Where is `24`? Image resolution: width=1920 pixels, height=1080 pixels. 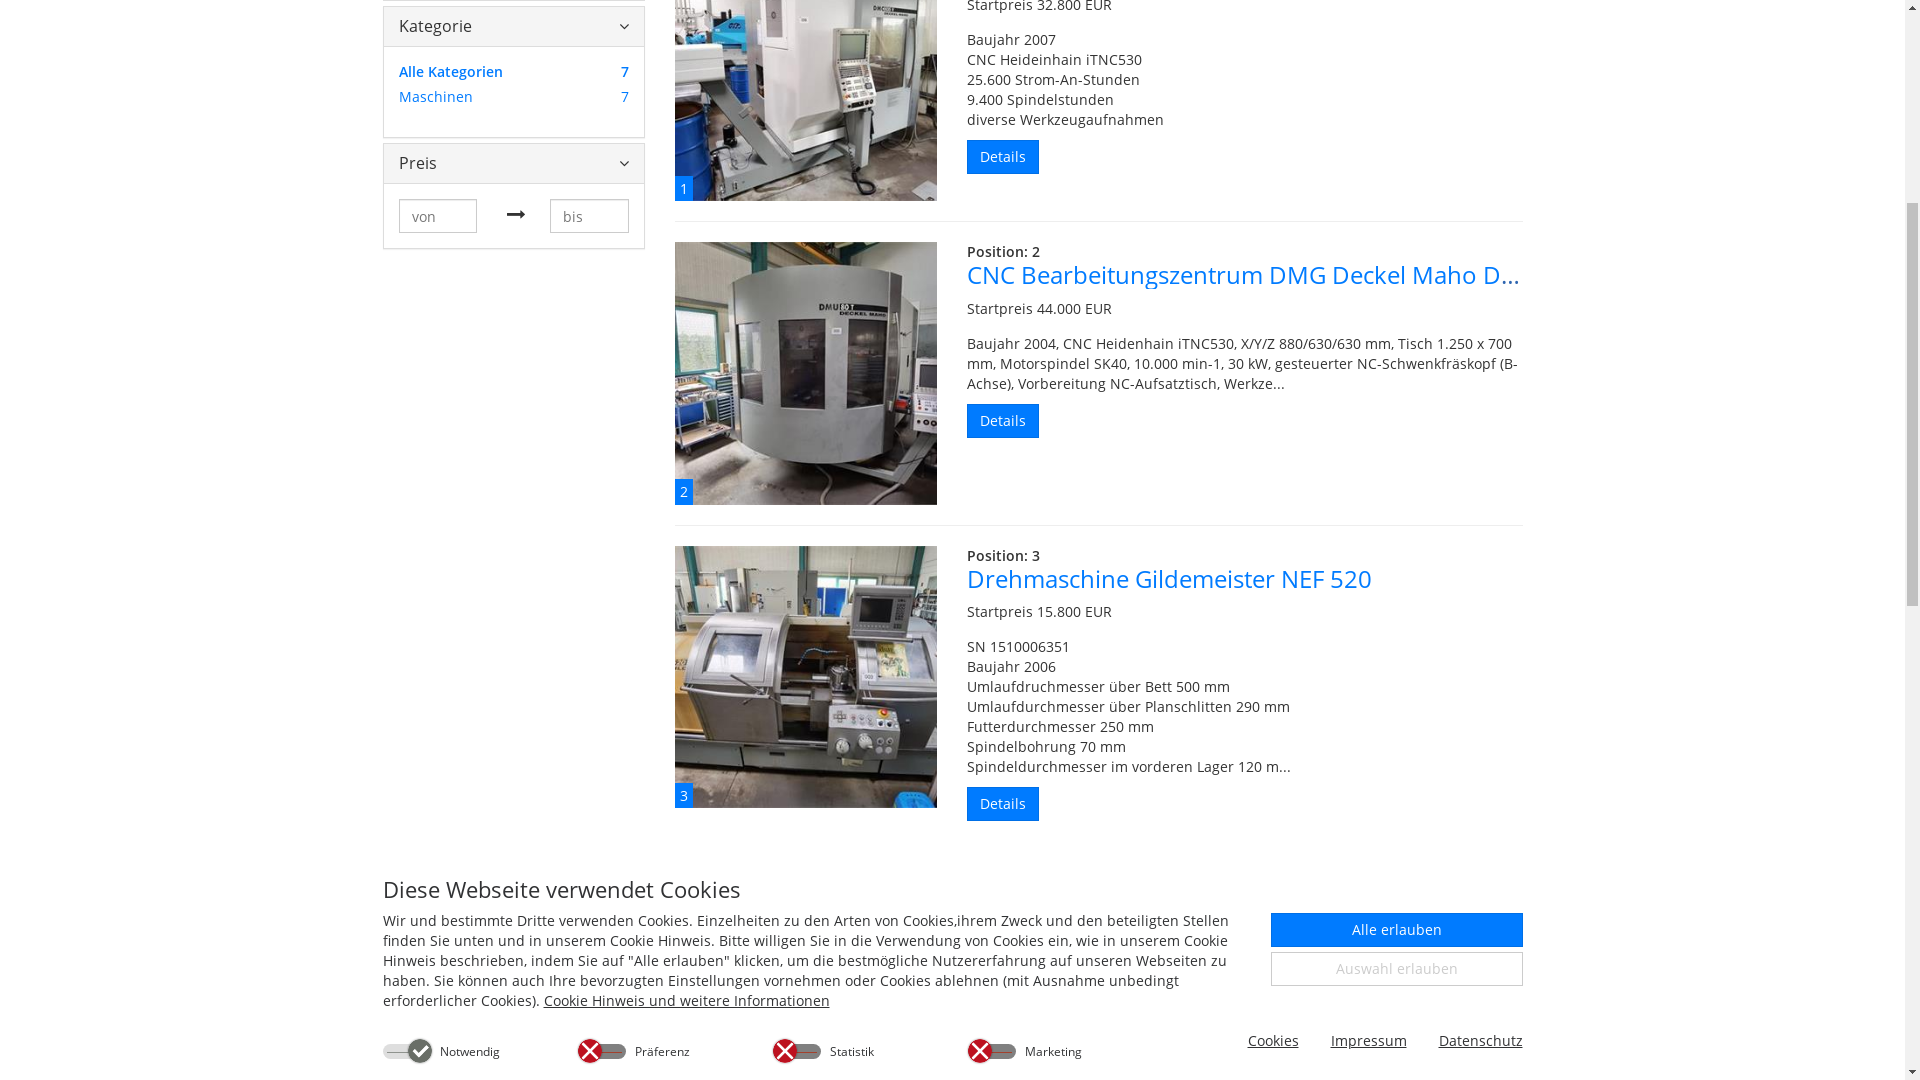 24 is located at coordinates (699, 402).